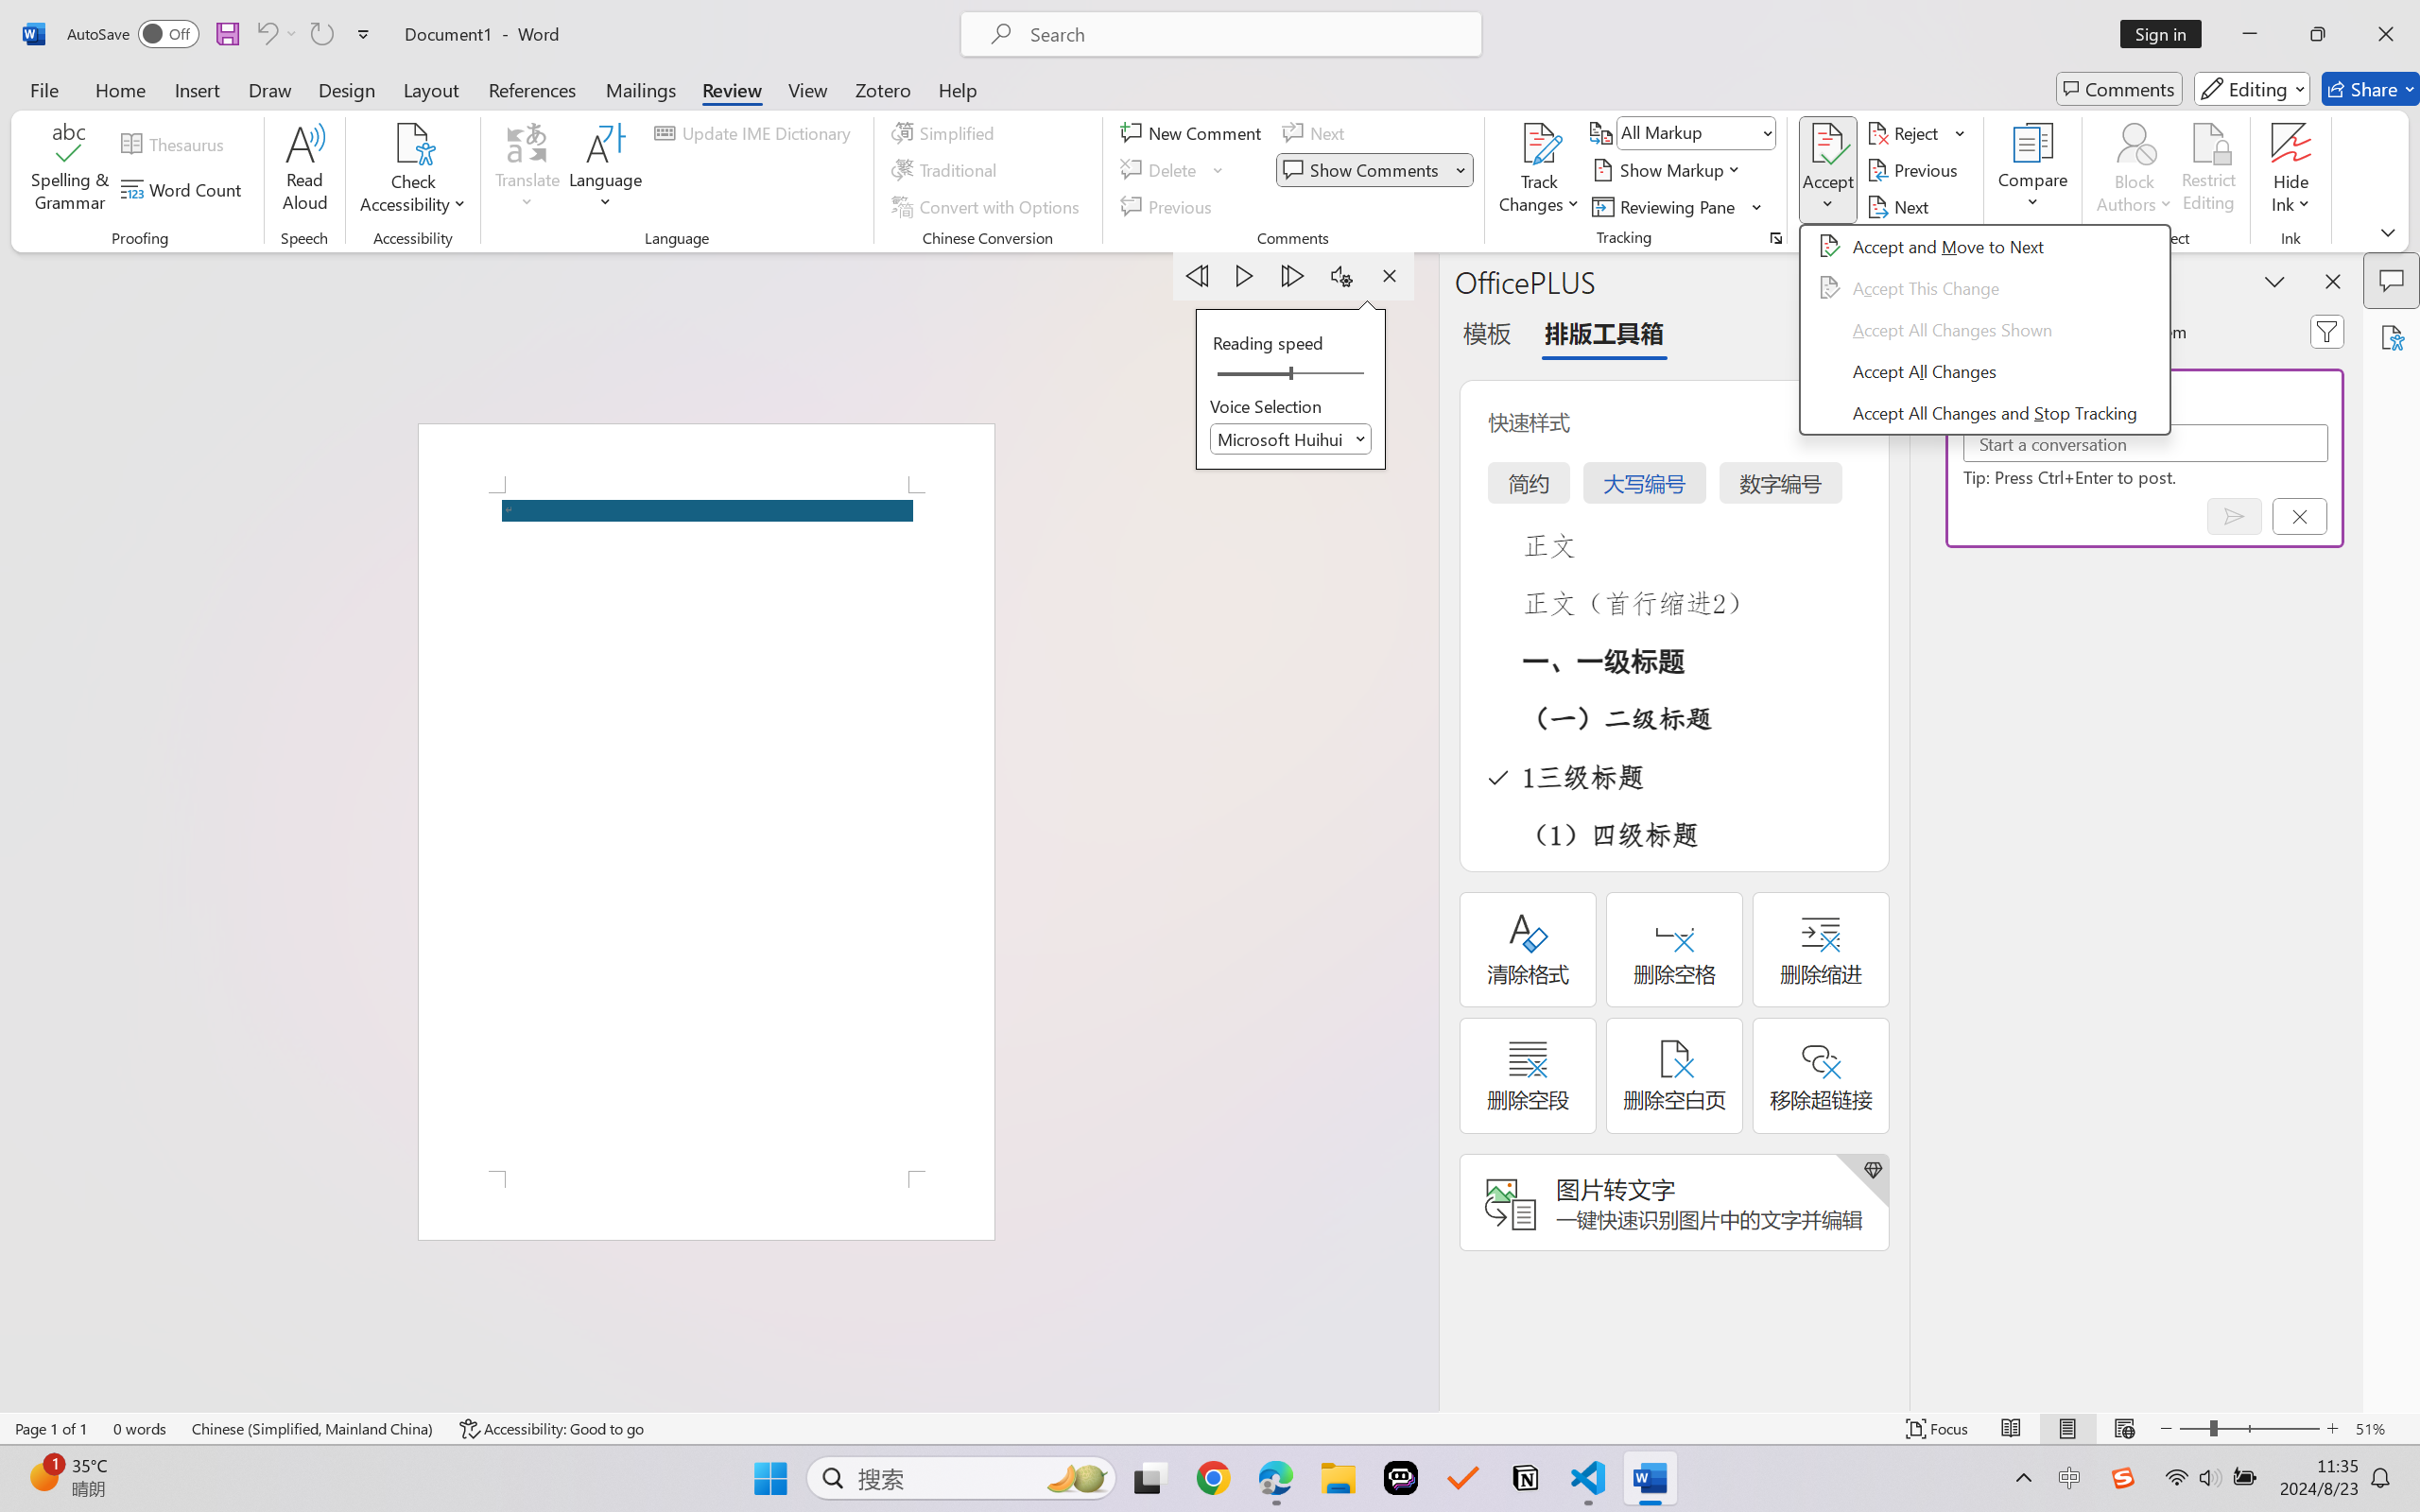 Image resolution: width=2420 pixels, height=1512 pixels. What do you see at coordinates (2327, 331) in the screenshot?
I see `Filter` at bounding box center [2327, 331].